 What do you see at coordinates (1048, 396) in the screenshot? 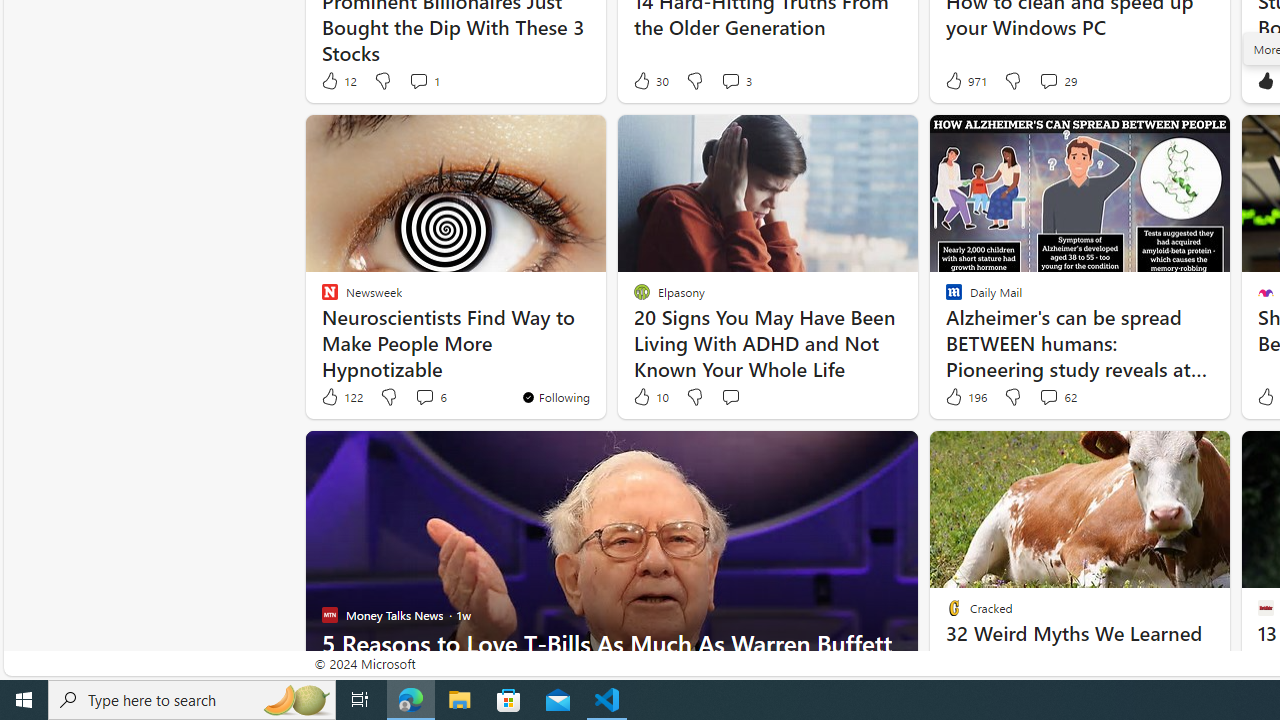
I see `View comments 62 Comment` at bounding box center [1048, 396].